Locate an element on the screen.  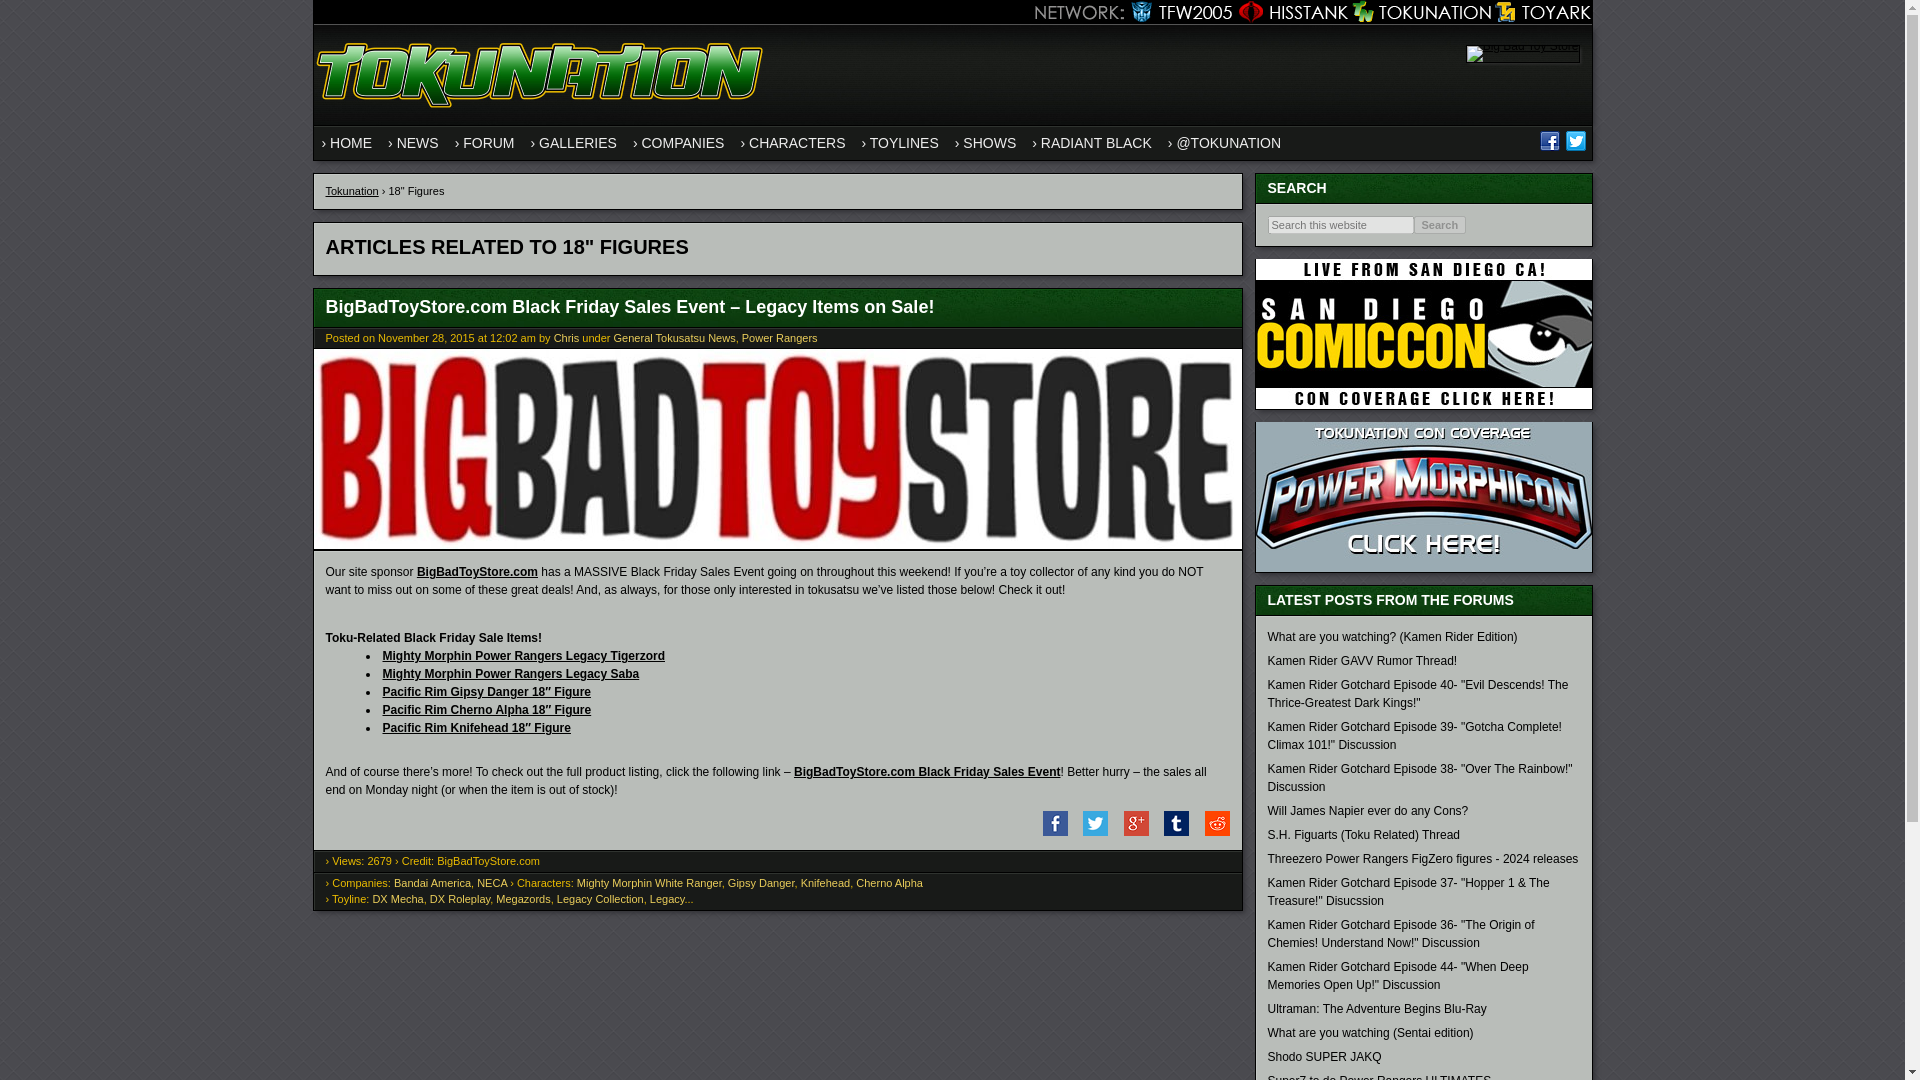
Power Morphicon 2014 is located at coordinates (1423, 567).